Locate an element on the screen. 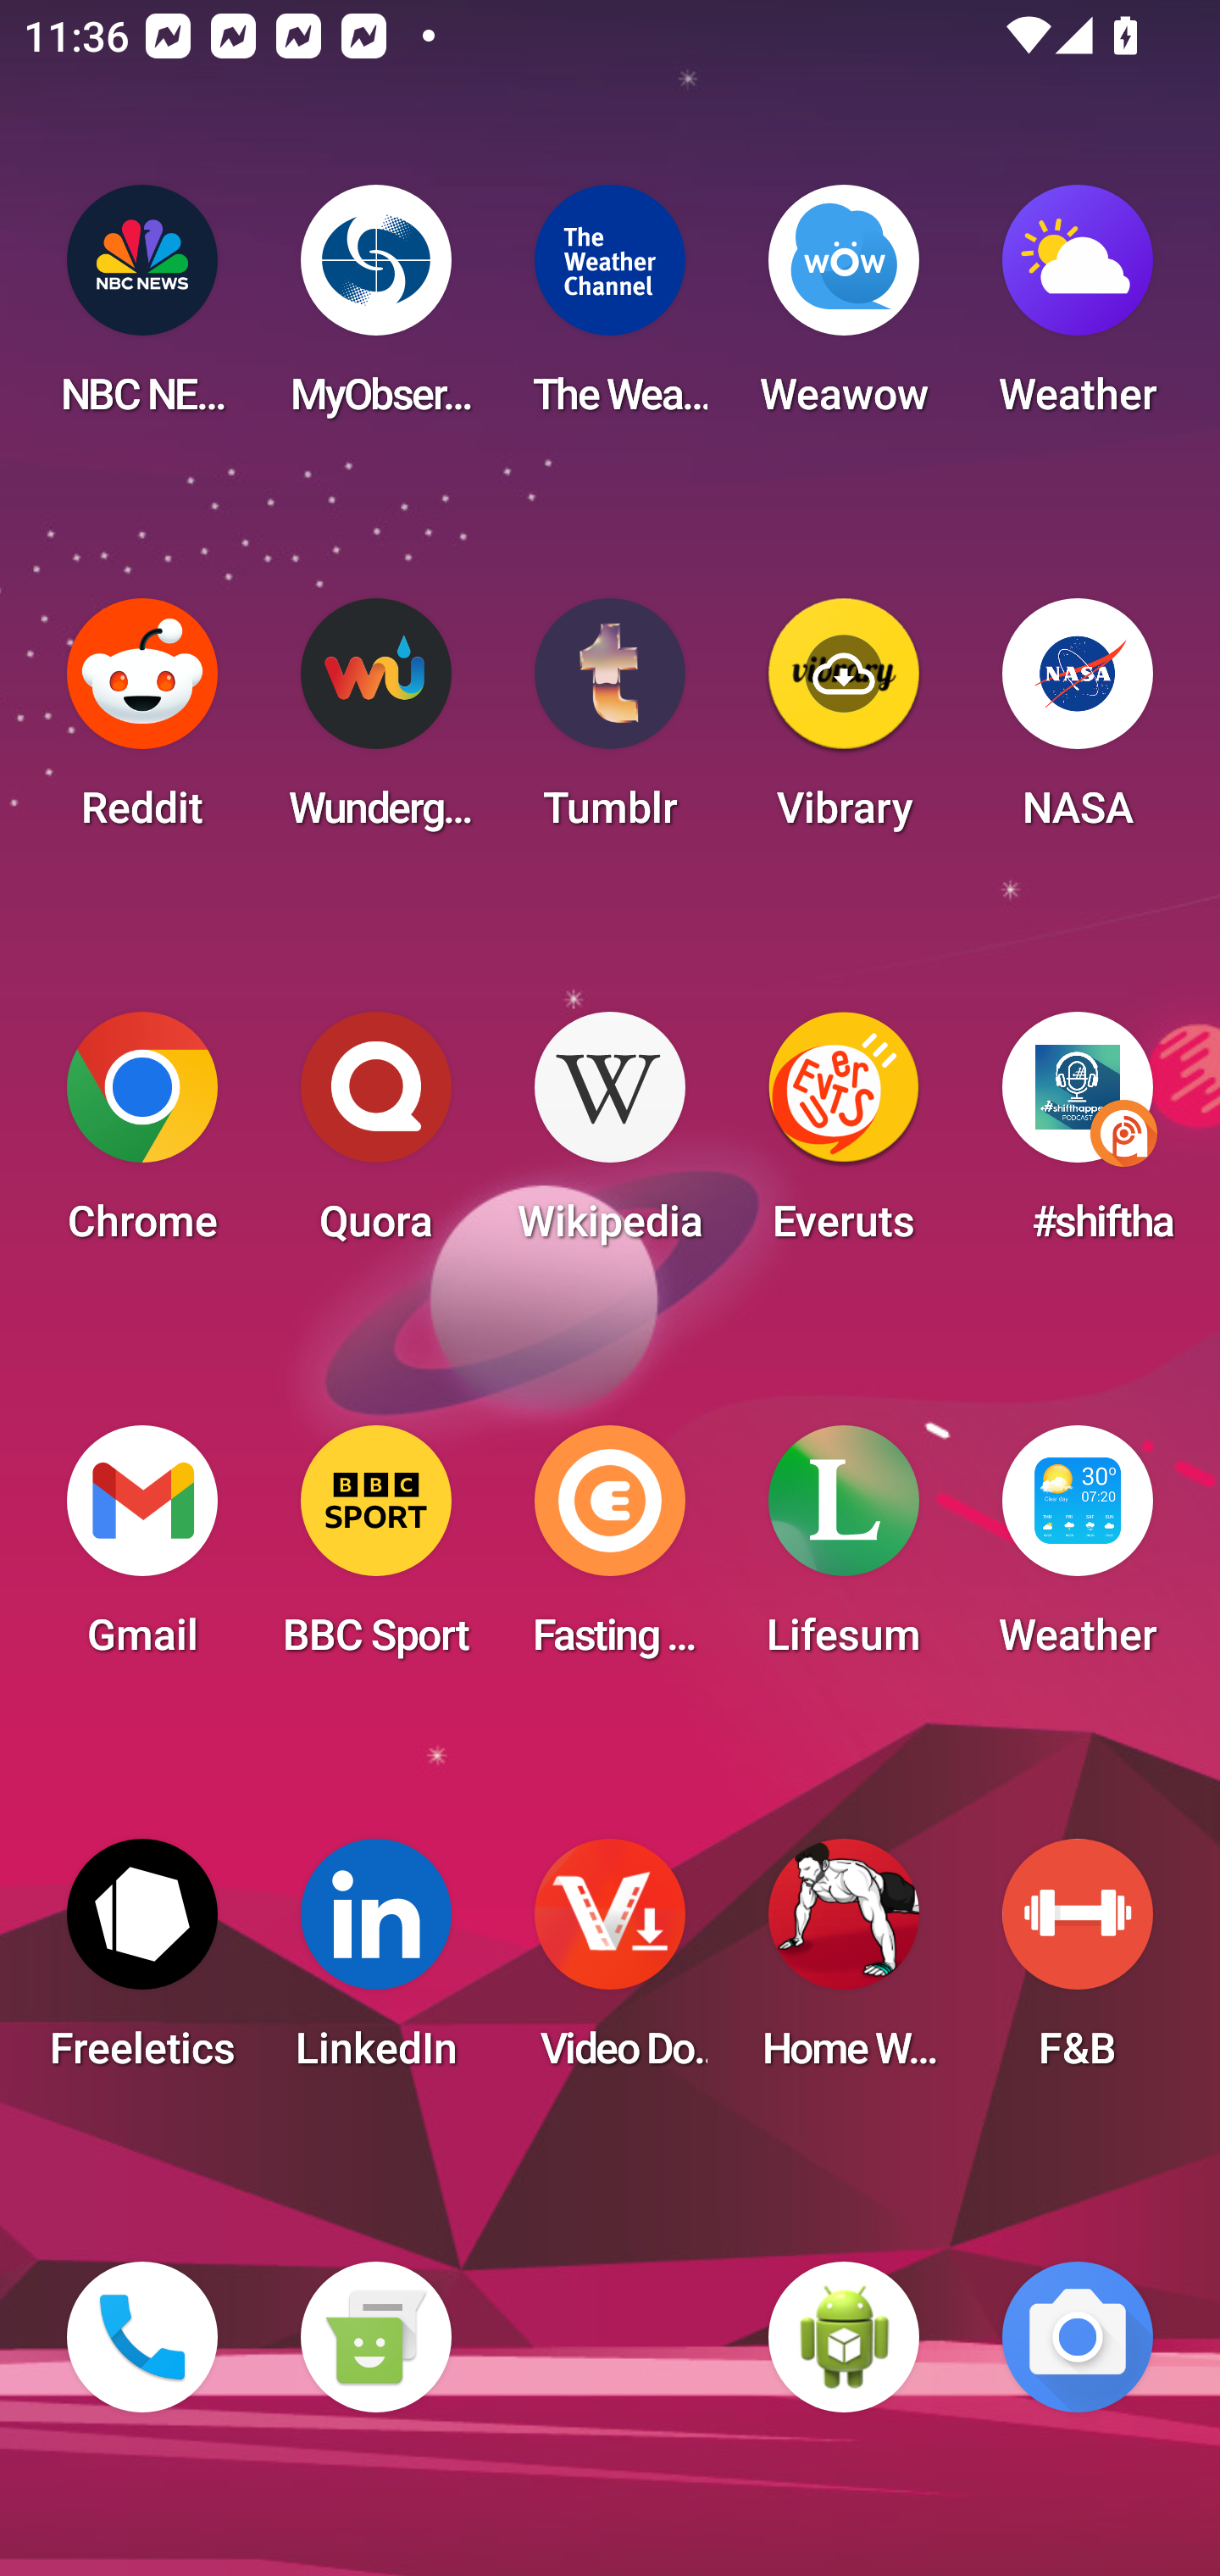 Image resolution: width=1220 pixels, height=2576 pixels. Quora is located at coordinates (375, 1137).